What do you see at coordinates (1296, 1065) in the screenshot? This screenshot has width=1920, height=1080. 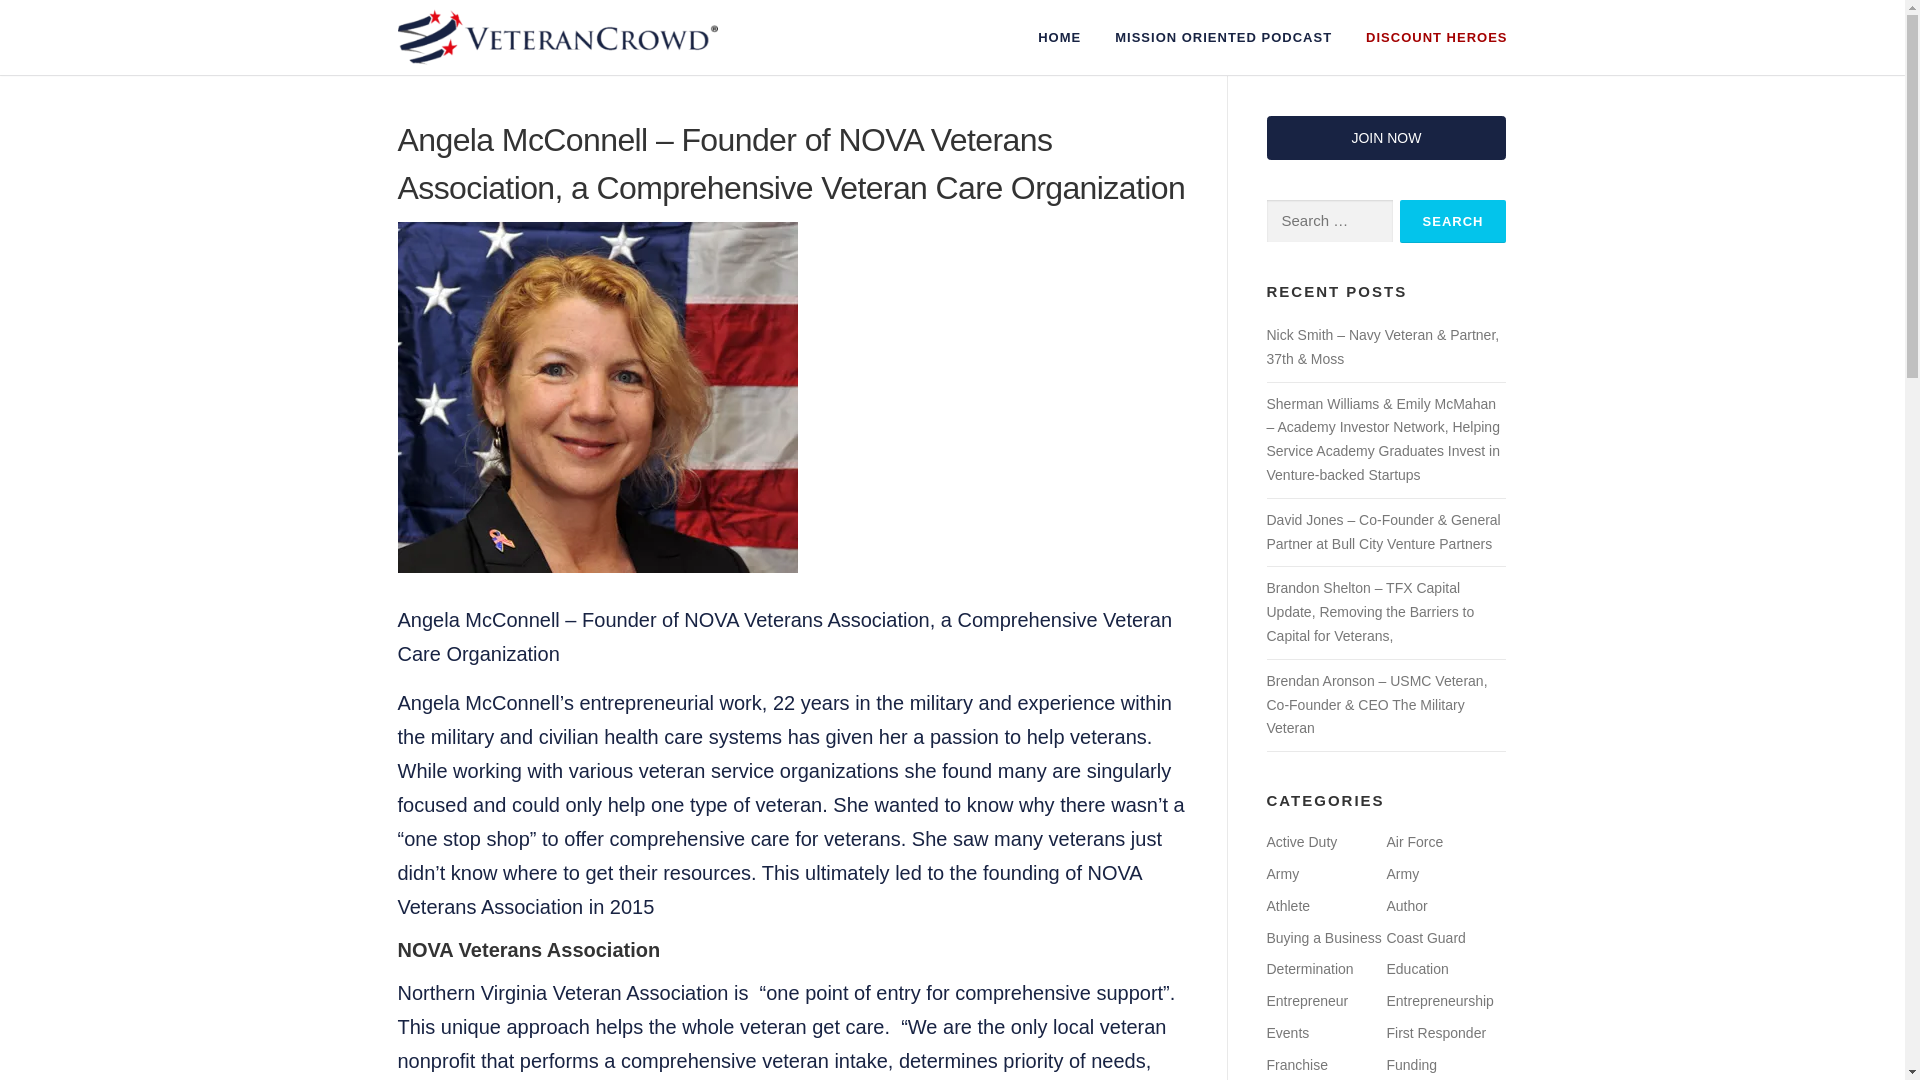 I see `Franchise` at bounding box center [1296, 1065].